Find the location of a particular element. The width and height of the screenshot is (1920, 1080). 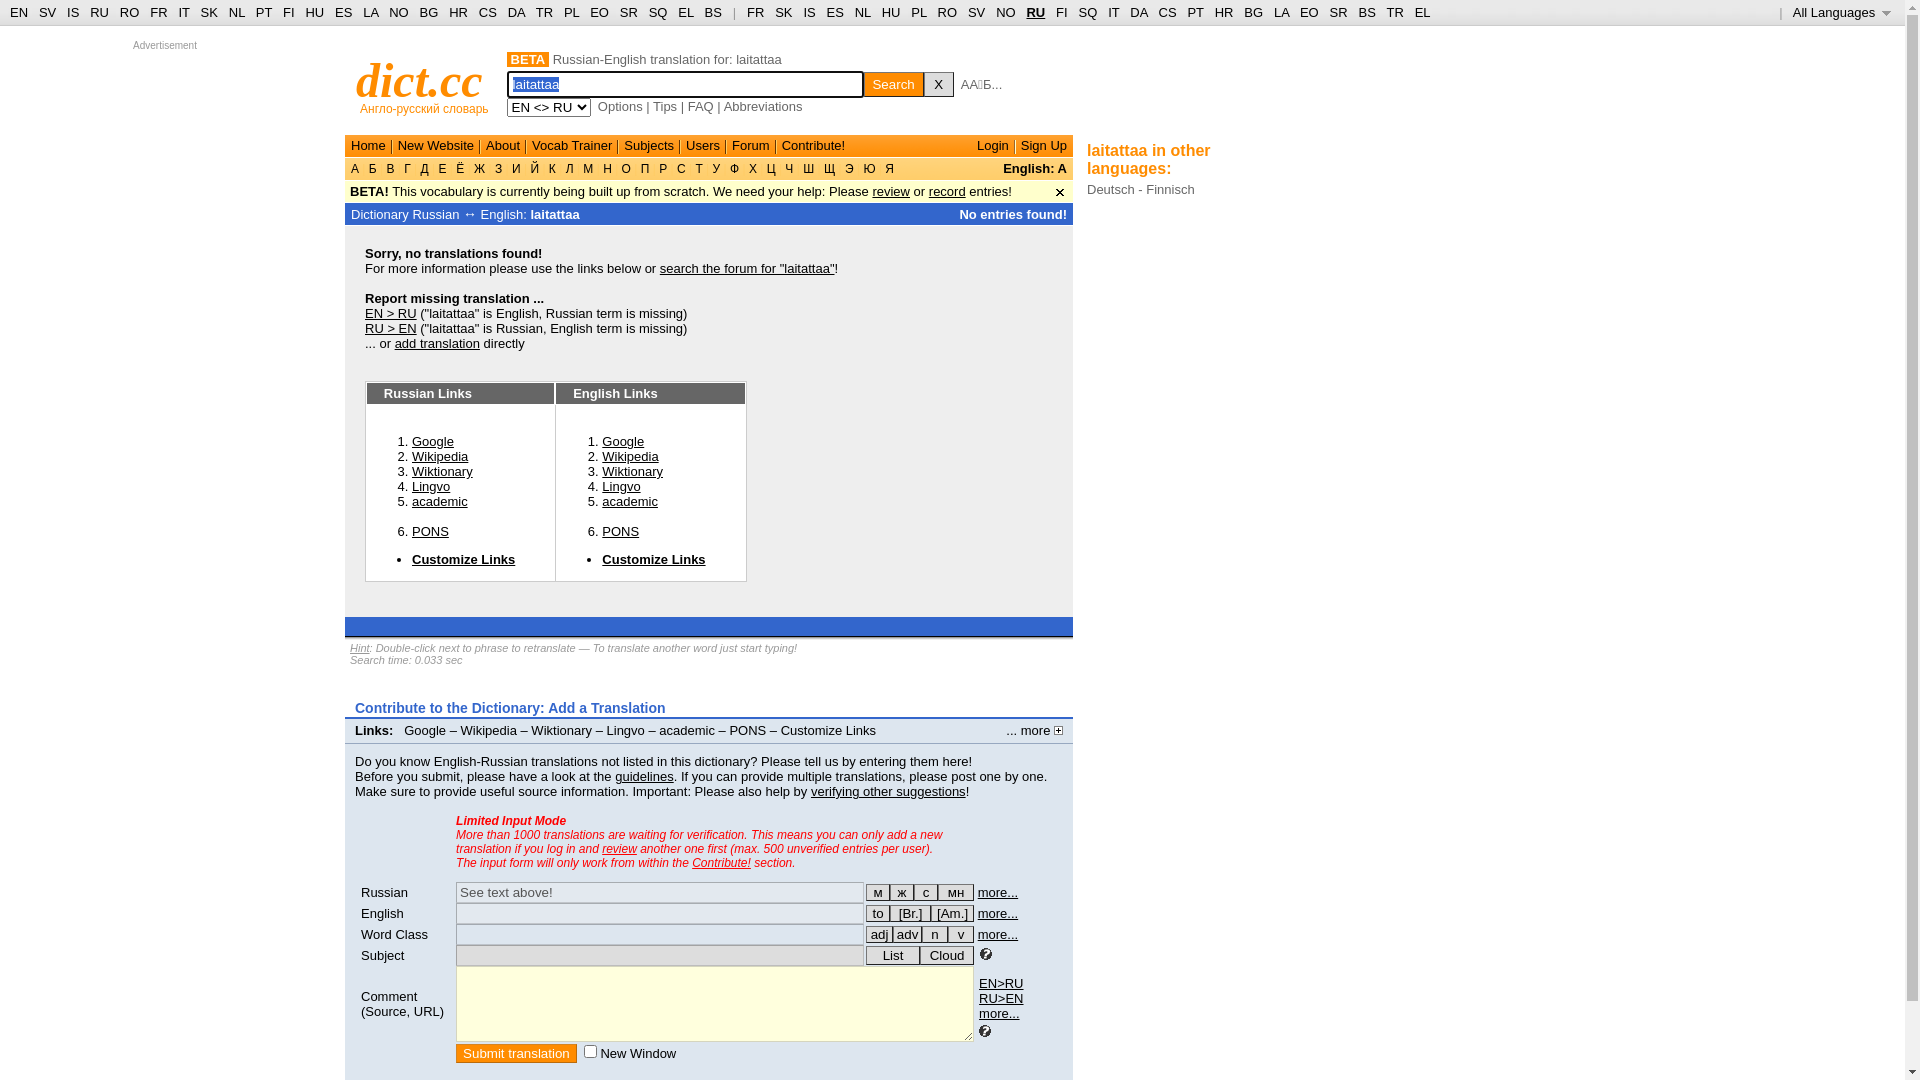

Lingvo is located at coordinates (431, 486).